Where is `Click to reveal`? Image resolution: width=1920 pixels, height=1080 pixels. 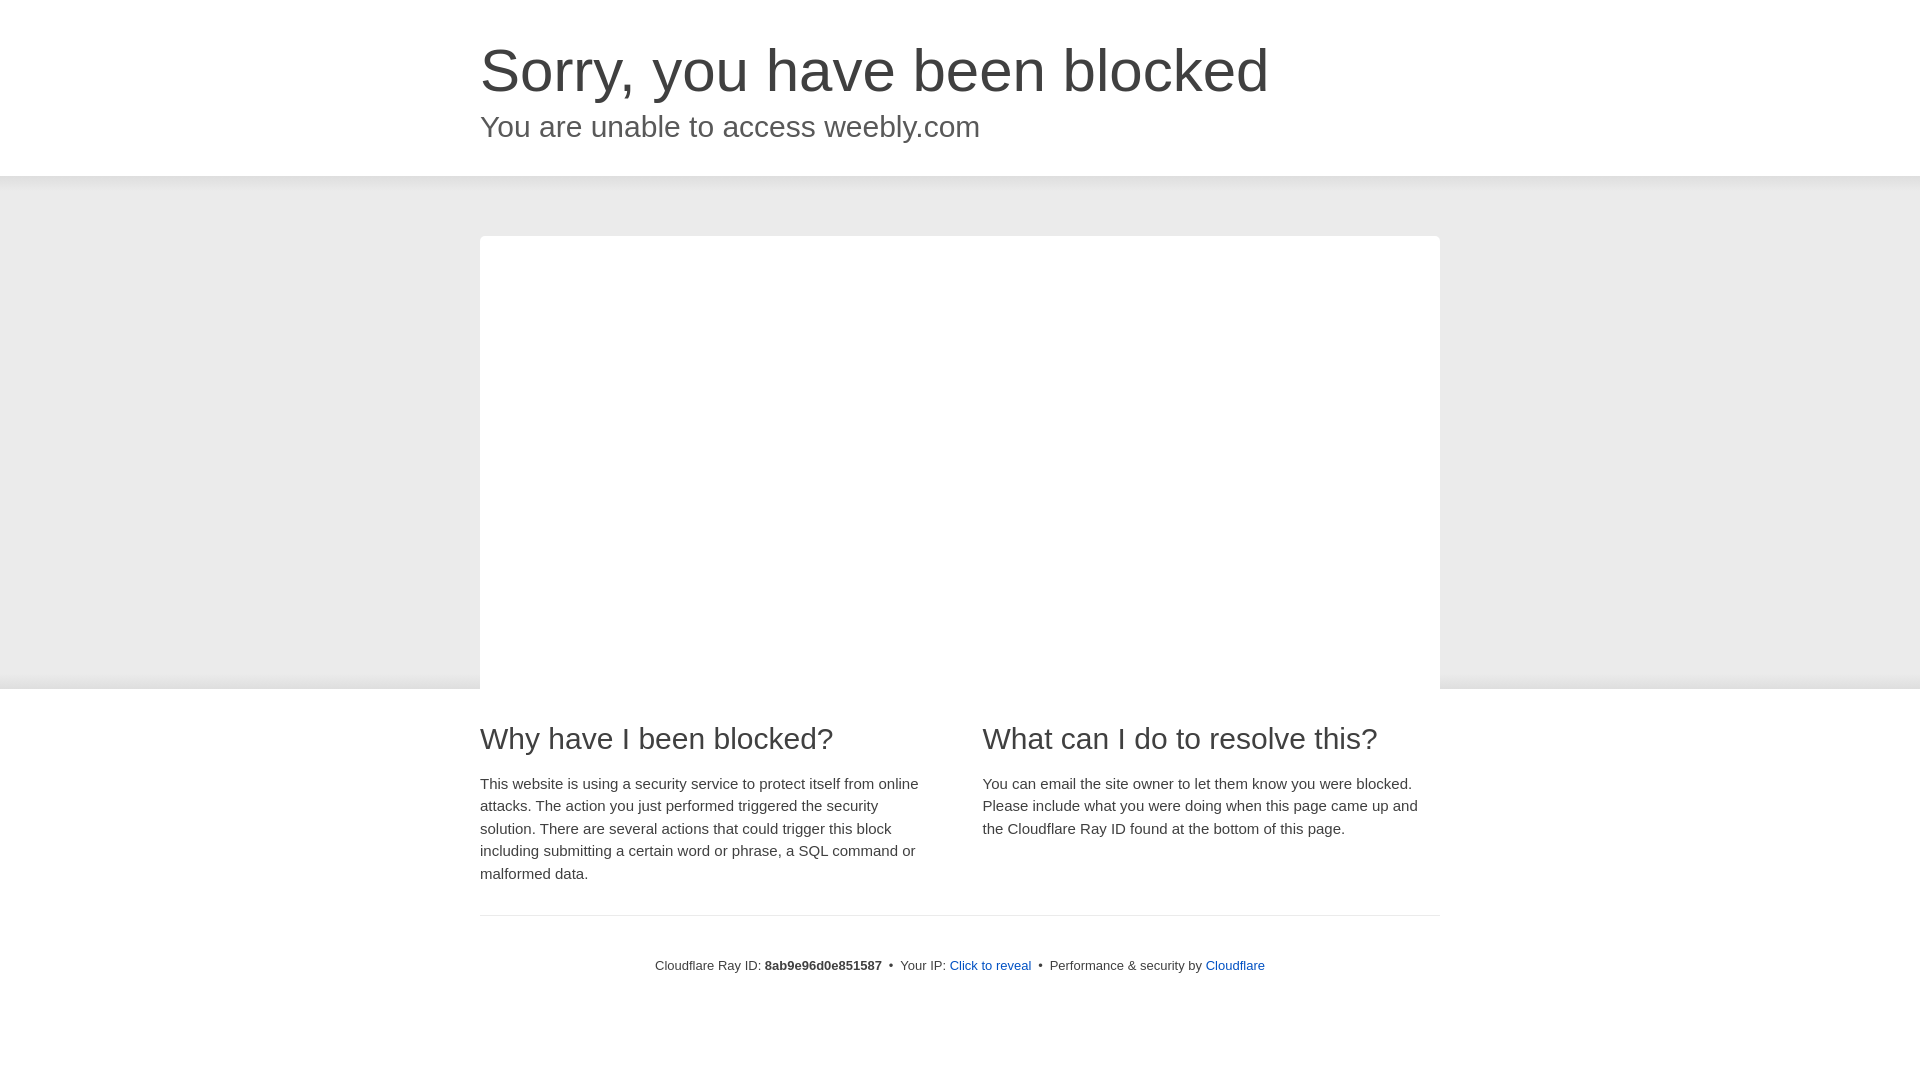 Click to reveal is located at coordinates (991, 966).